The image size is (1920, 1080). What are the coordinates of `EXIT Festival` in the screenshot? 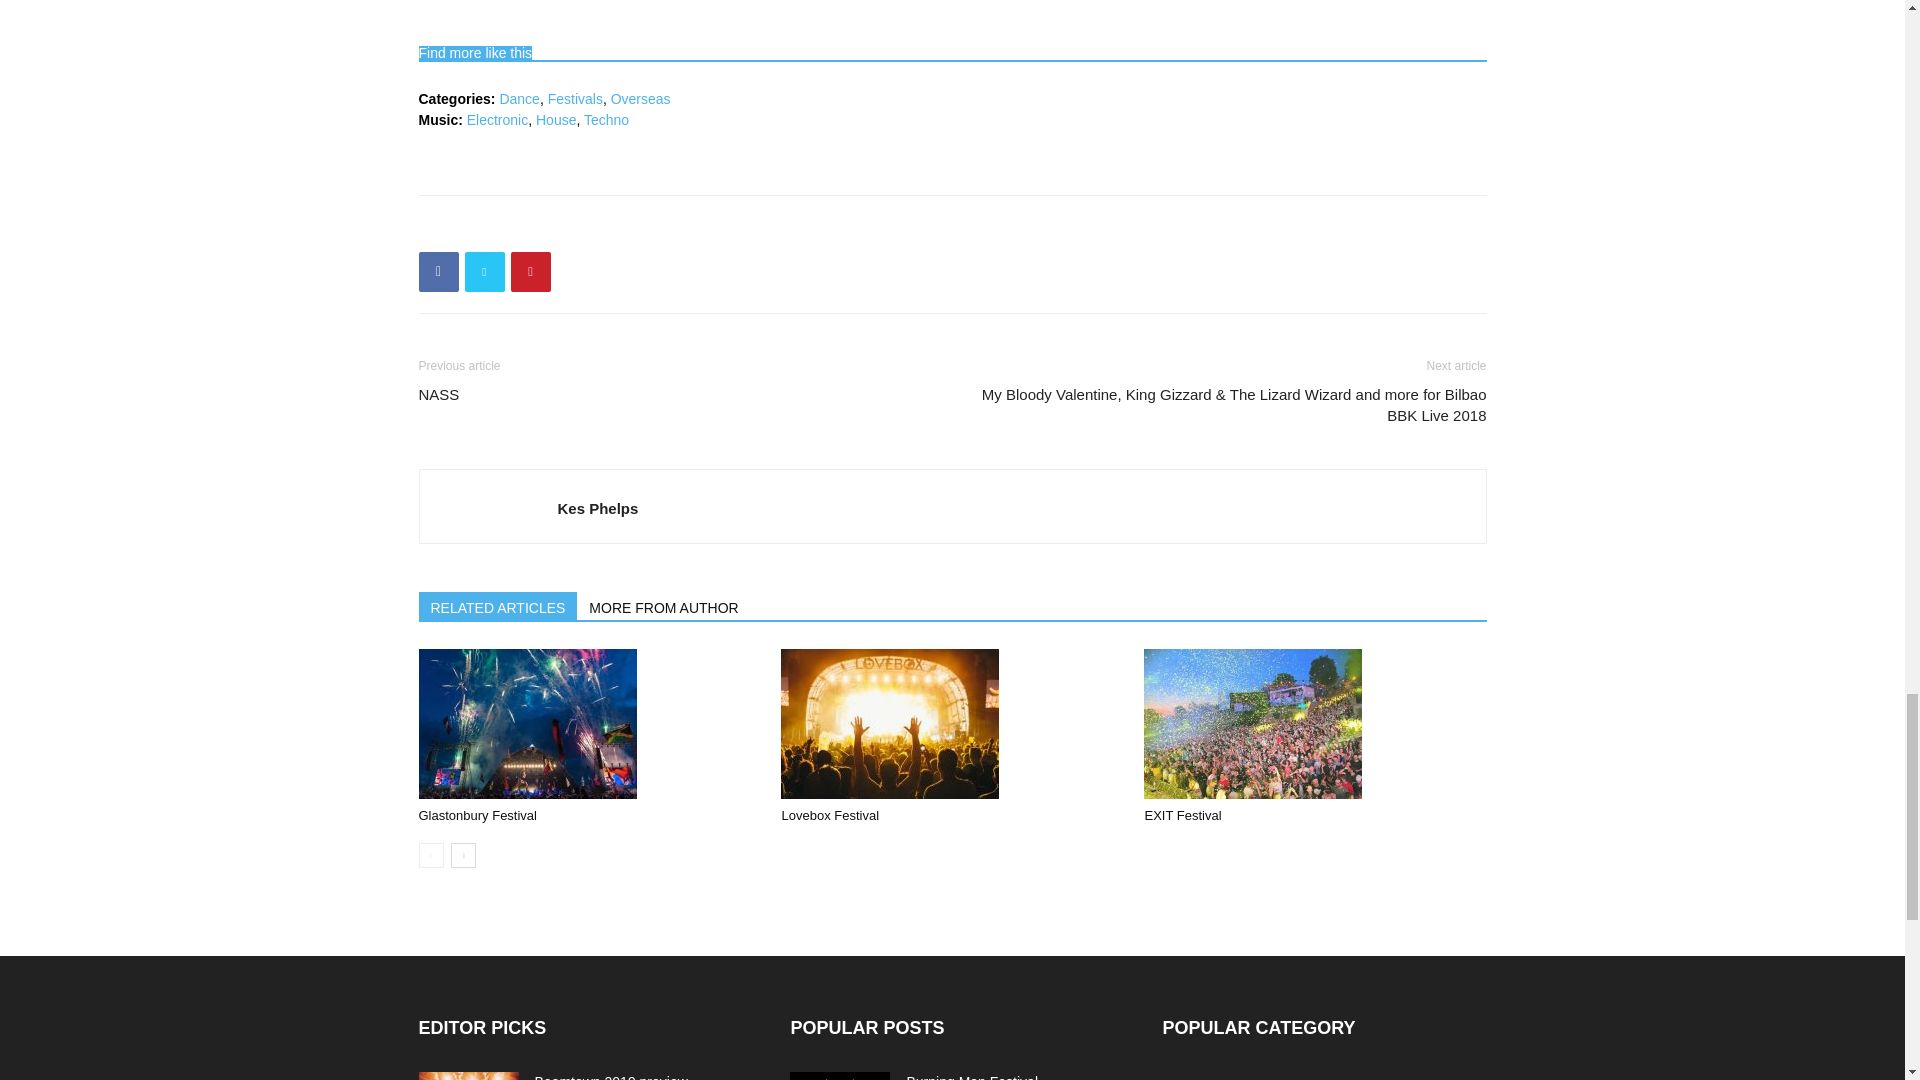 It's located at (1252, 724).